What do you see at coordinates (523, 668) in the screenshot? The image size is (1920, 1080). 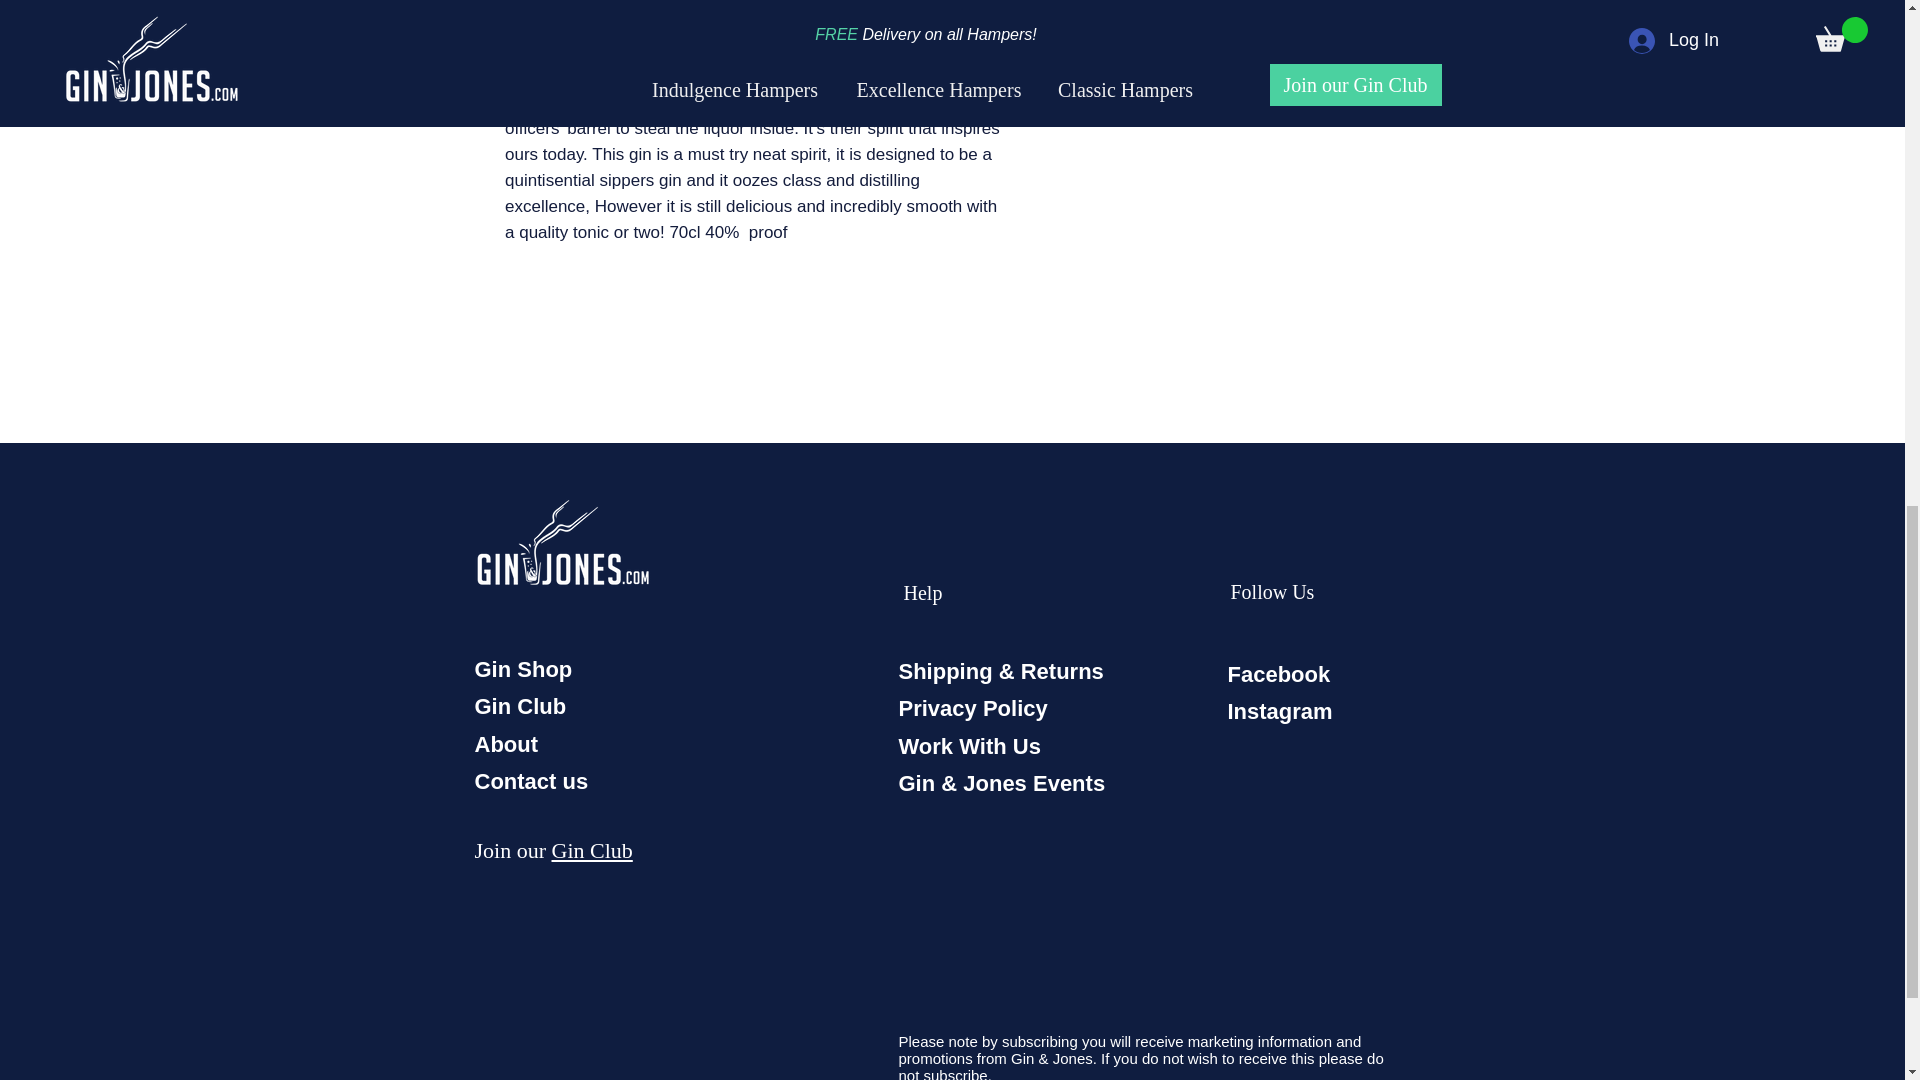 I see `Gin Shop` at bounding box center [523, 668].